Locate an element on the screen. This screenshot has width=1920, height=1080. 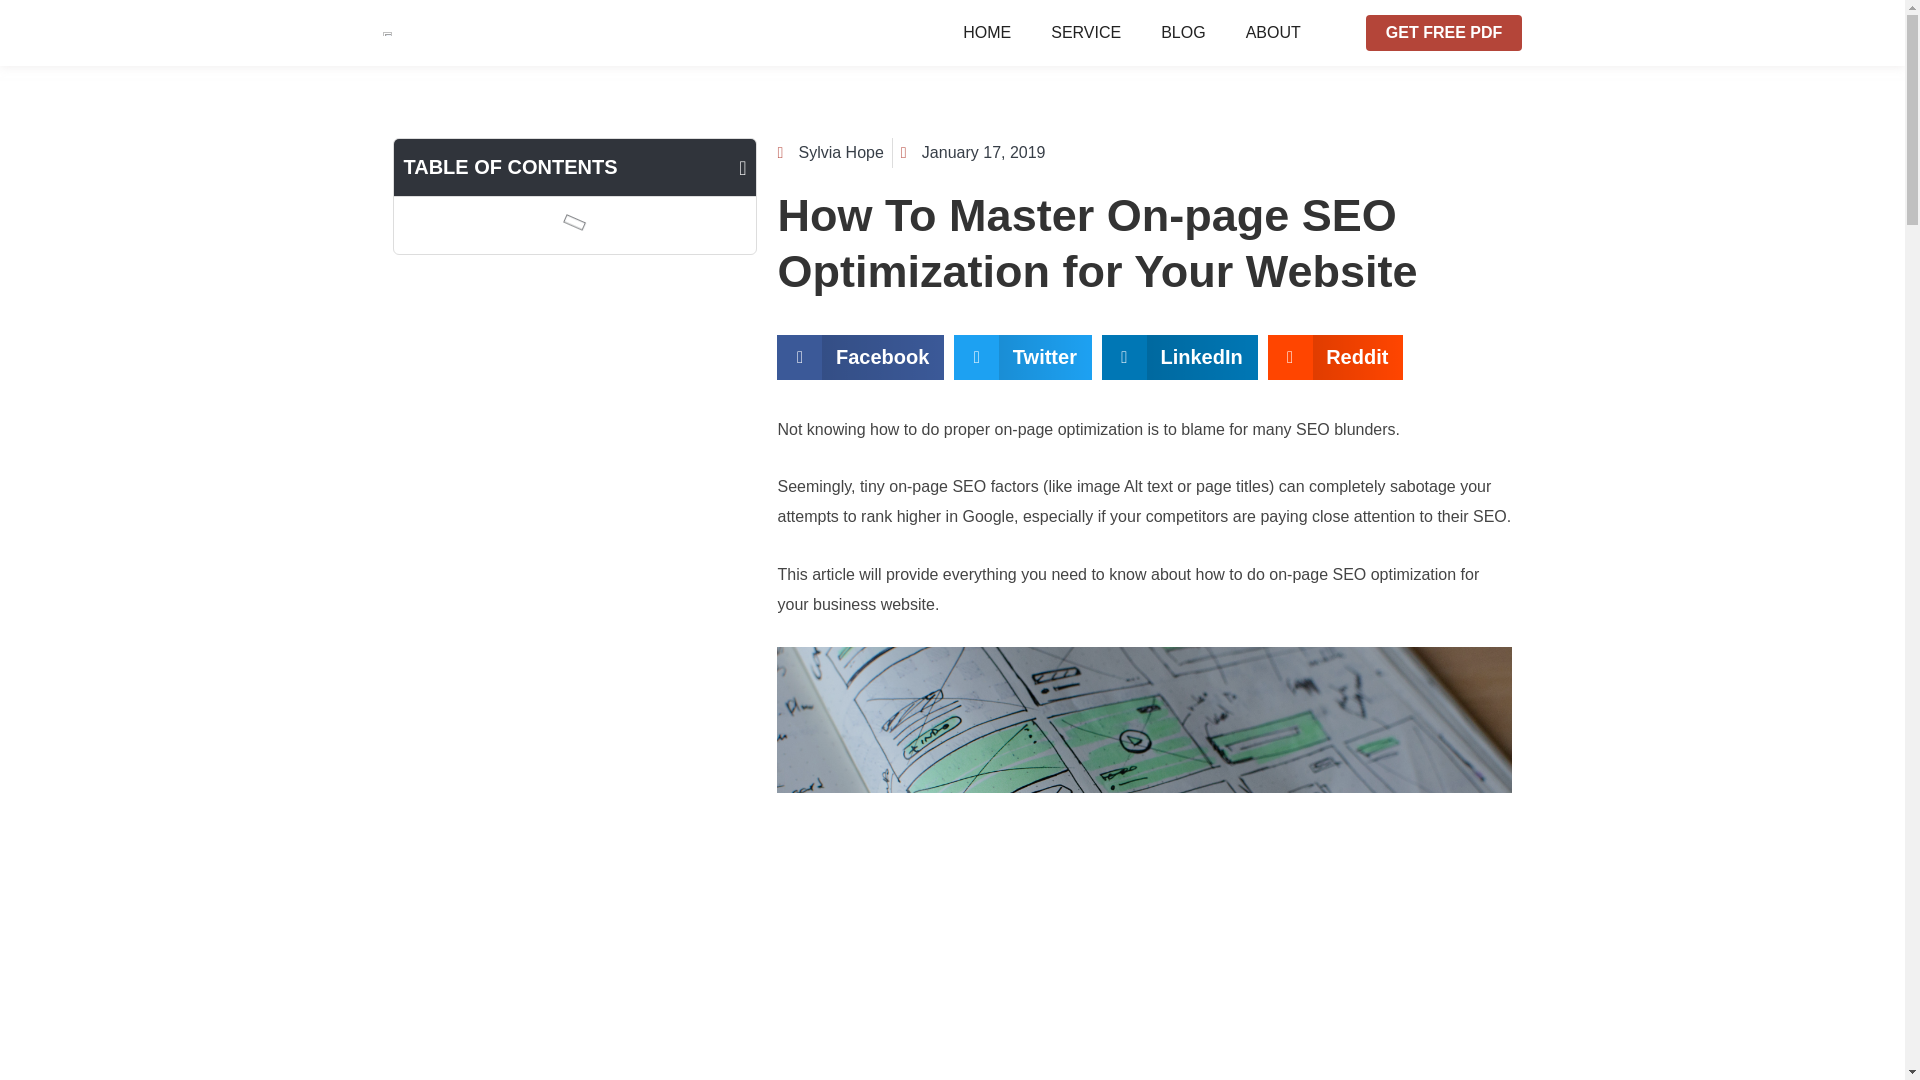
January 17, 2019 is located at coordinates (973, 153).